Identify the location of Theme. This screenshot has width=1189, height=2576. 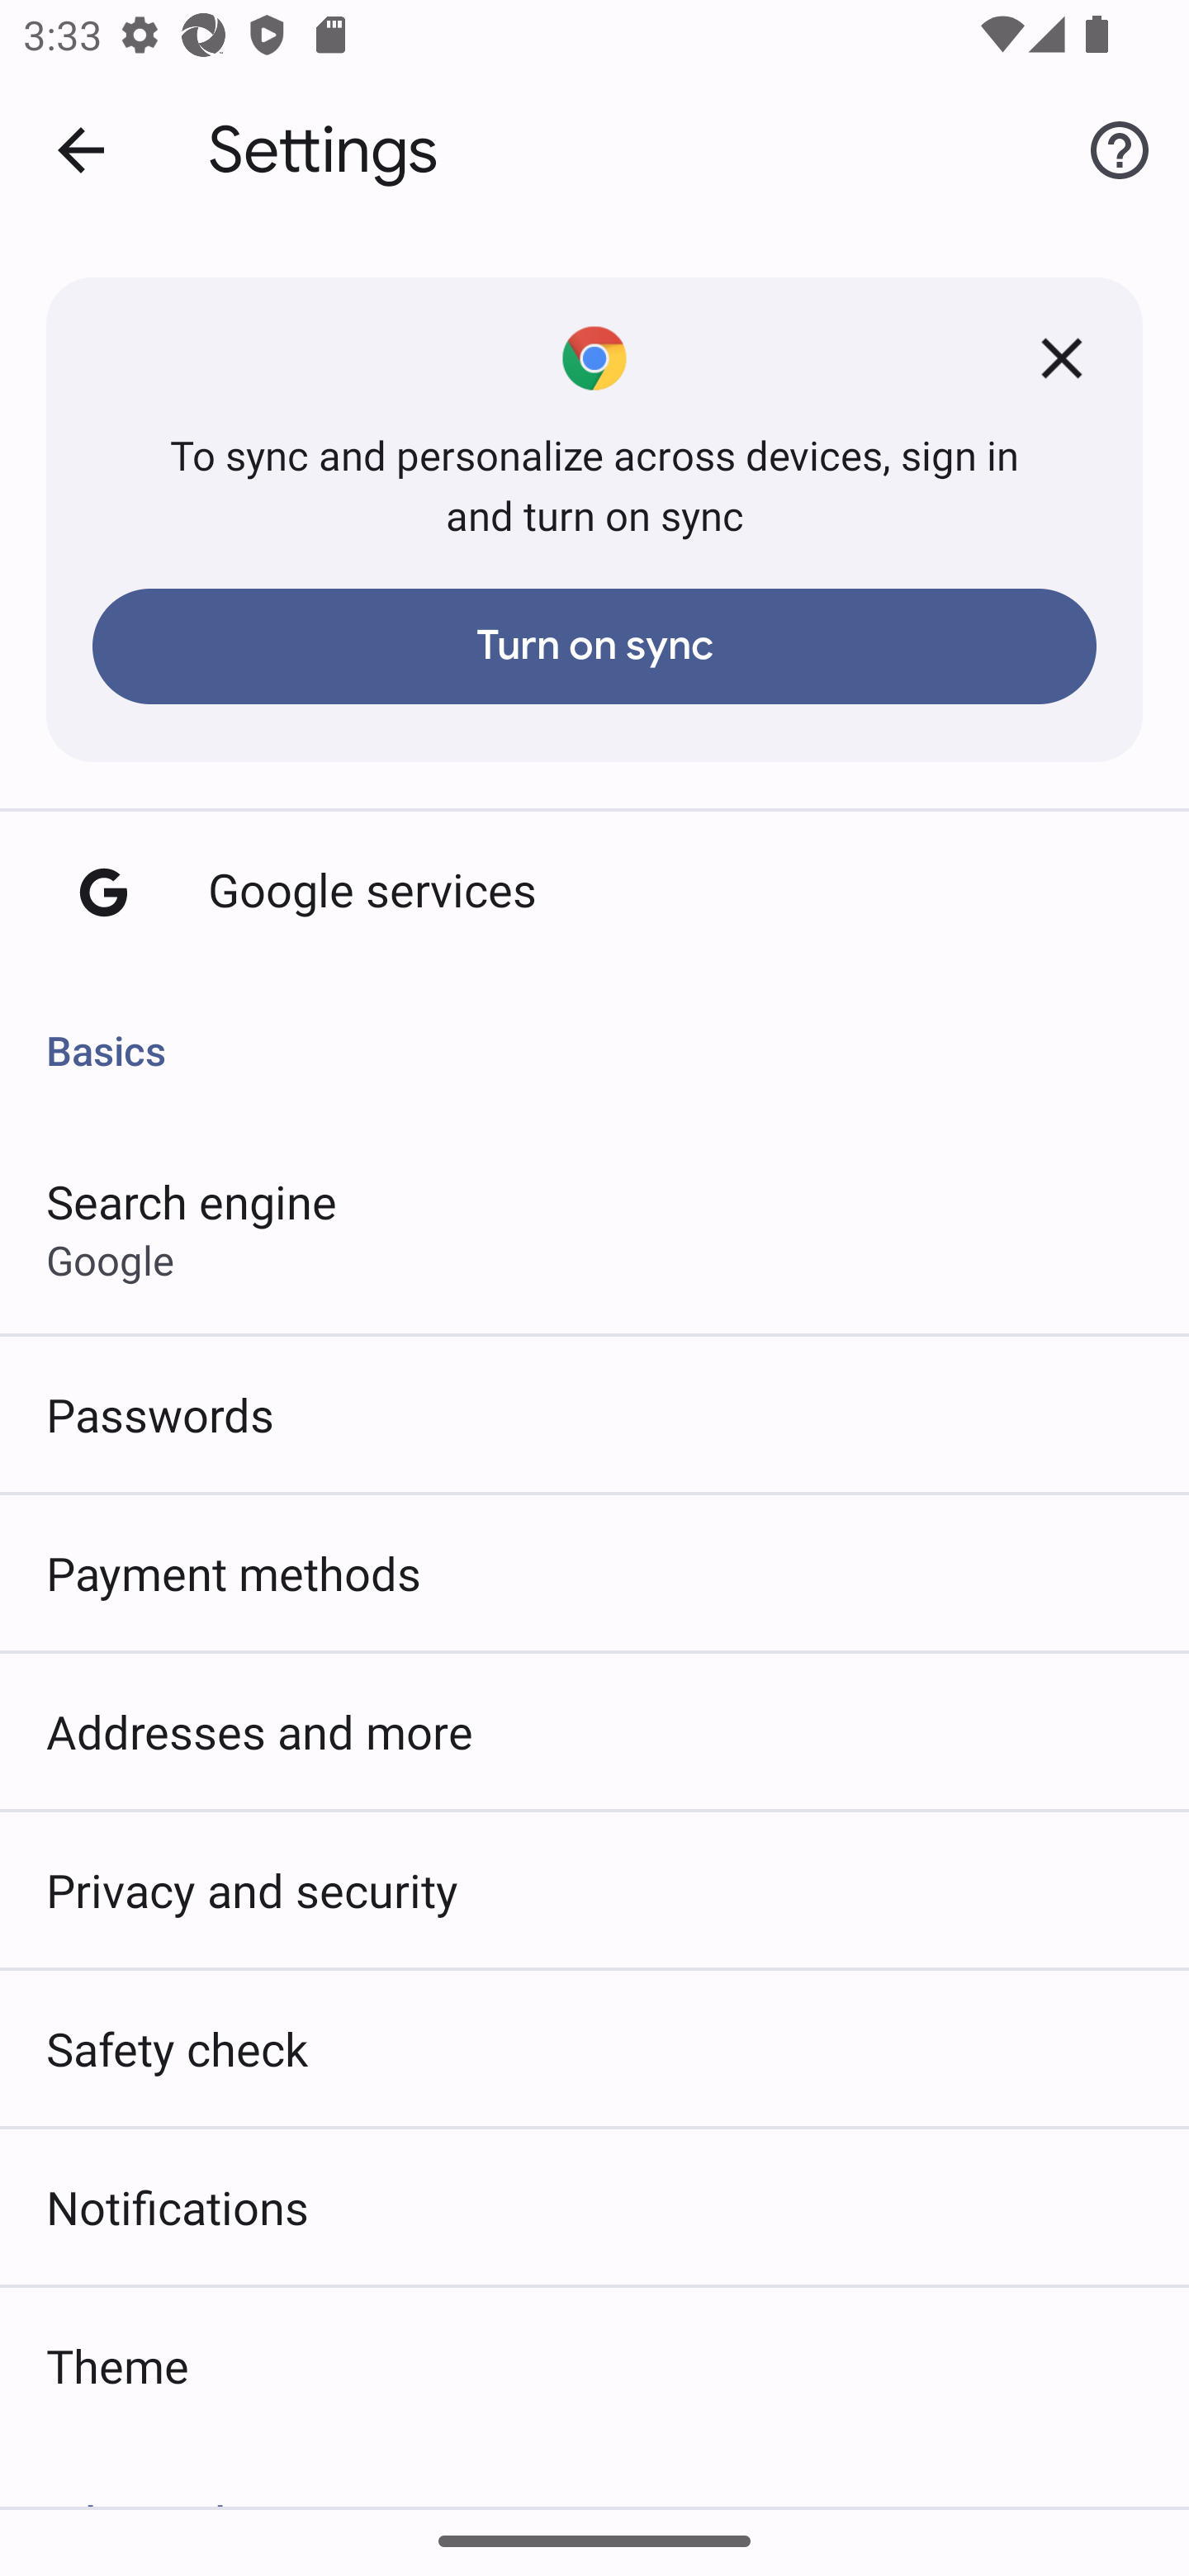
(594, 2365).